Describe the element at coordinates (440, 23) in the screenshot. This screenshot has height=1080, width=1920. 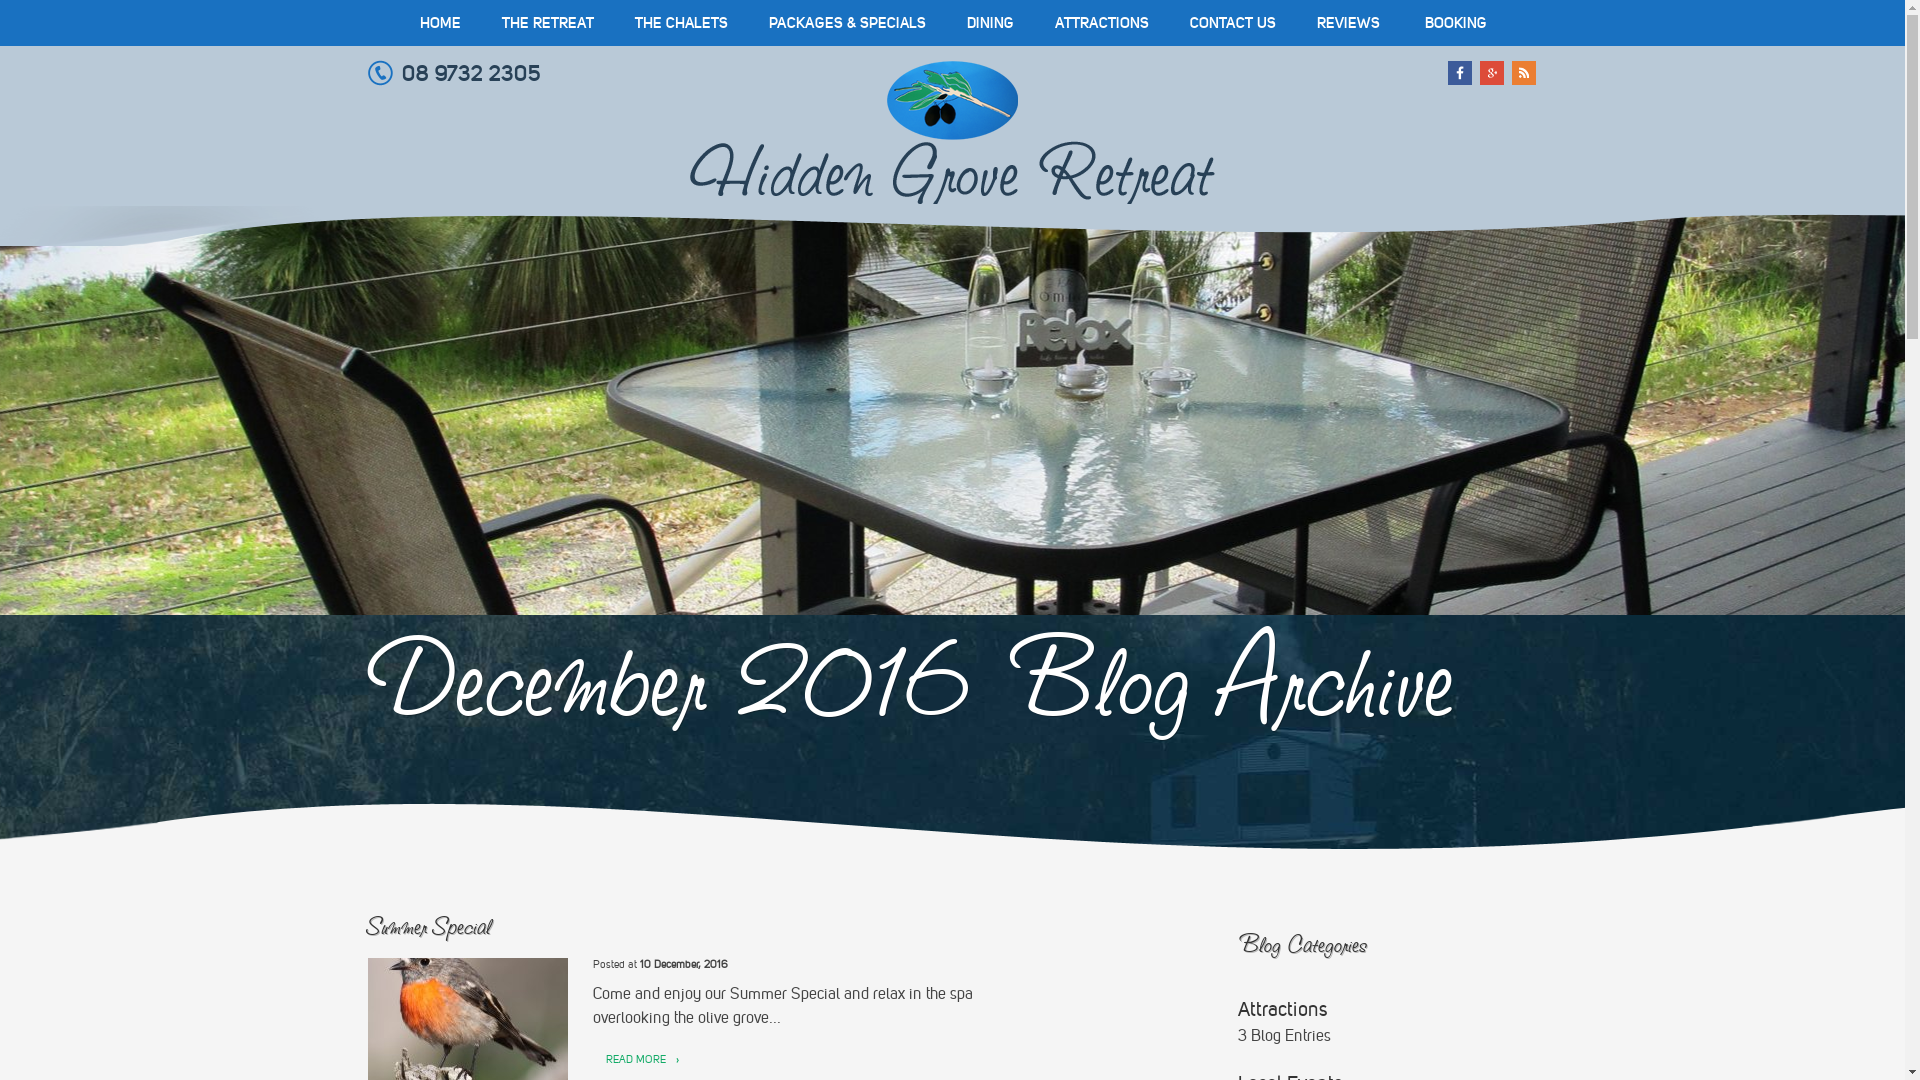
I see `HOME` at that location.